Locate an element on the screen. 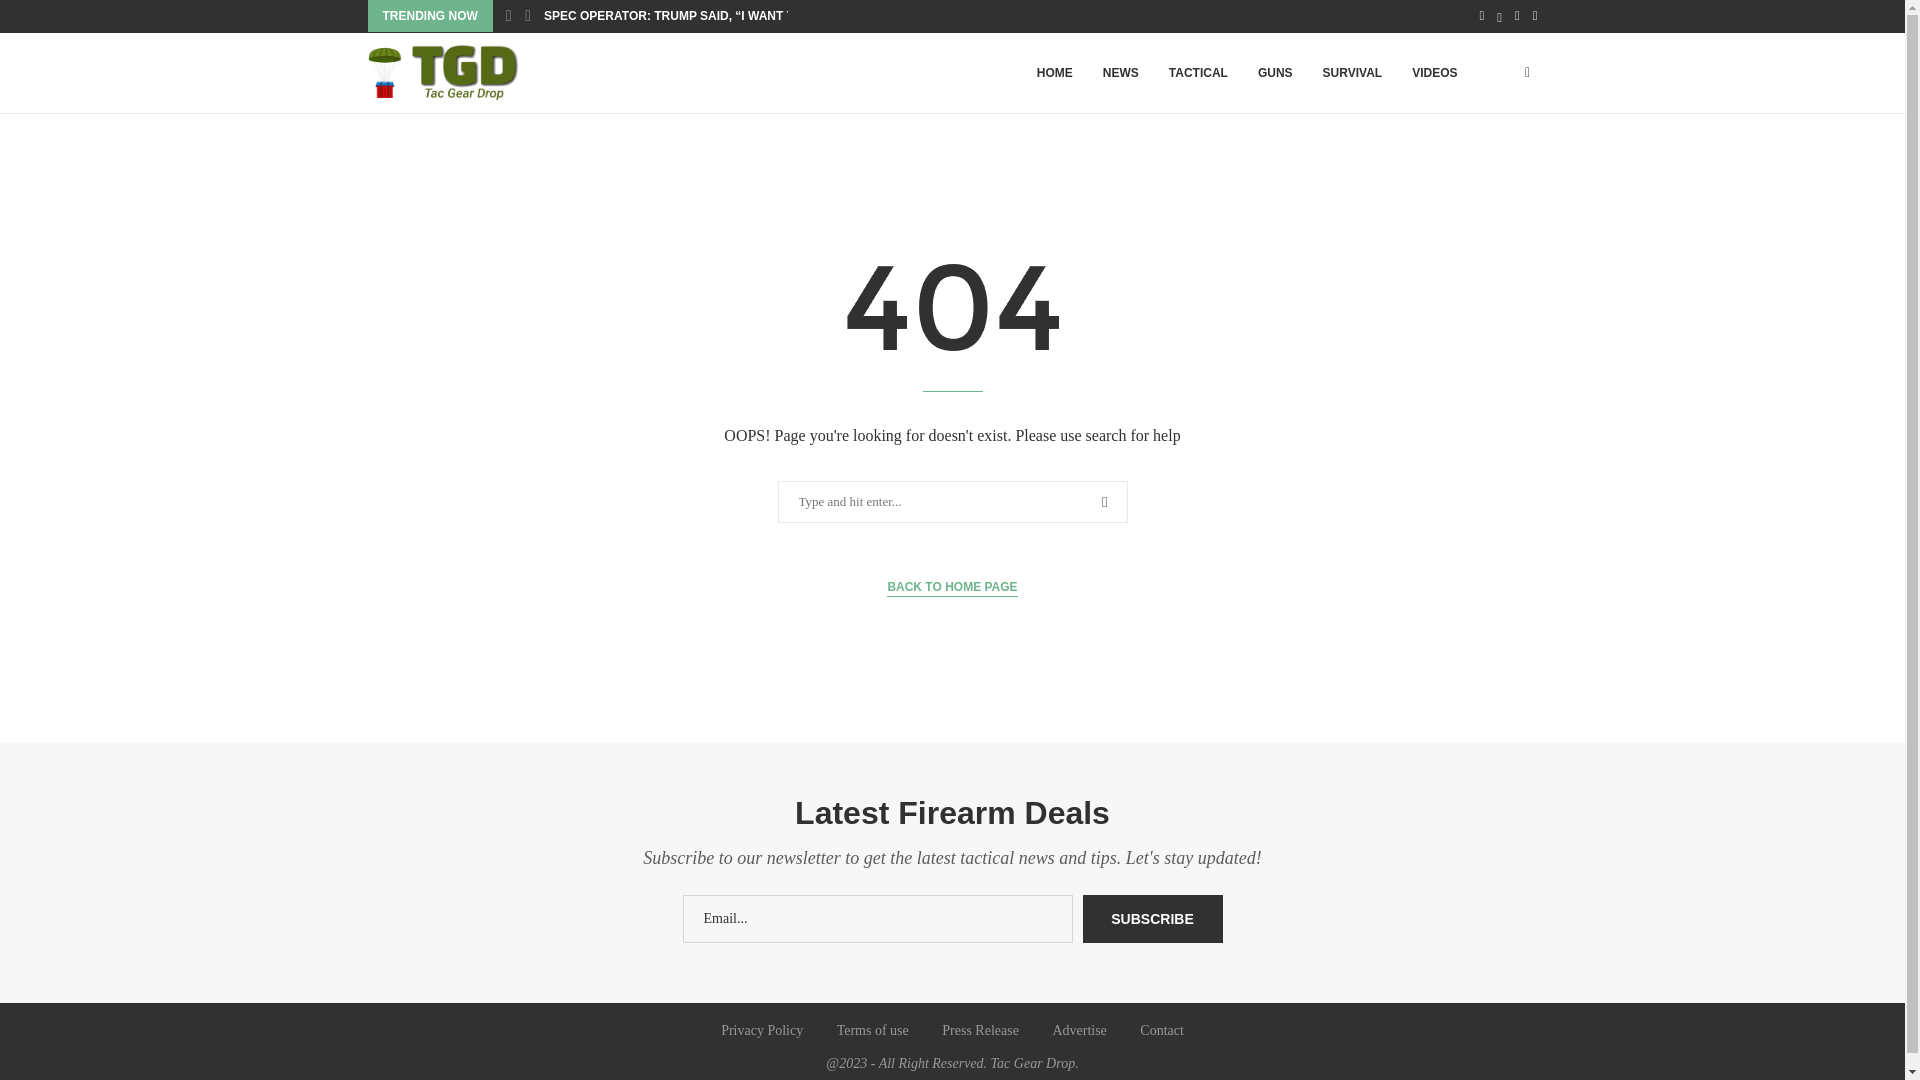  Terms of use is located at coordinates (872, 1030).